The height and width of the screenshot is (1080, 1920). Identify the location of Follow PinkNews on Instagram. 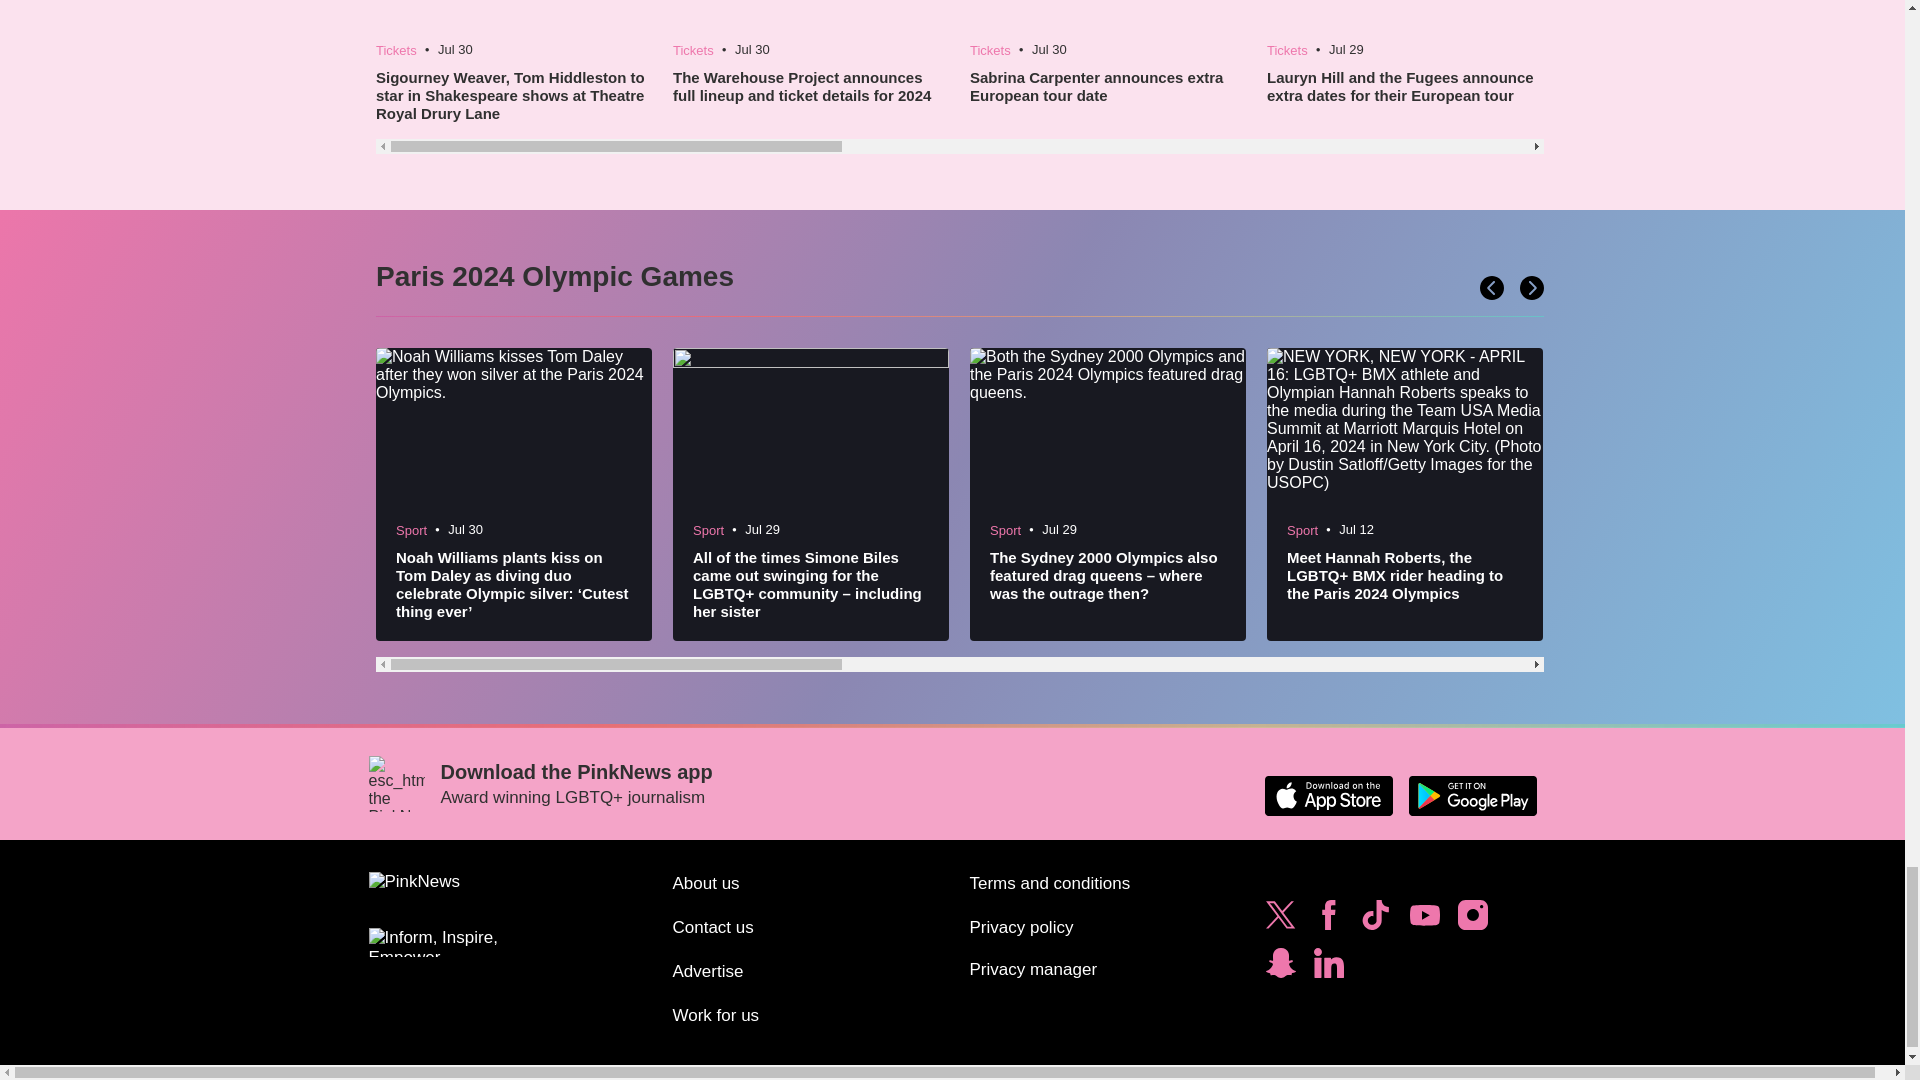
(1472, 920).